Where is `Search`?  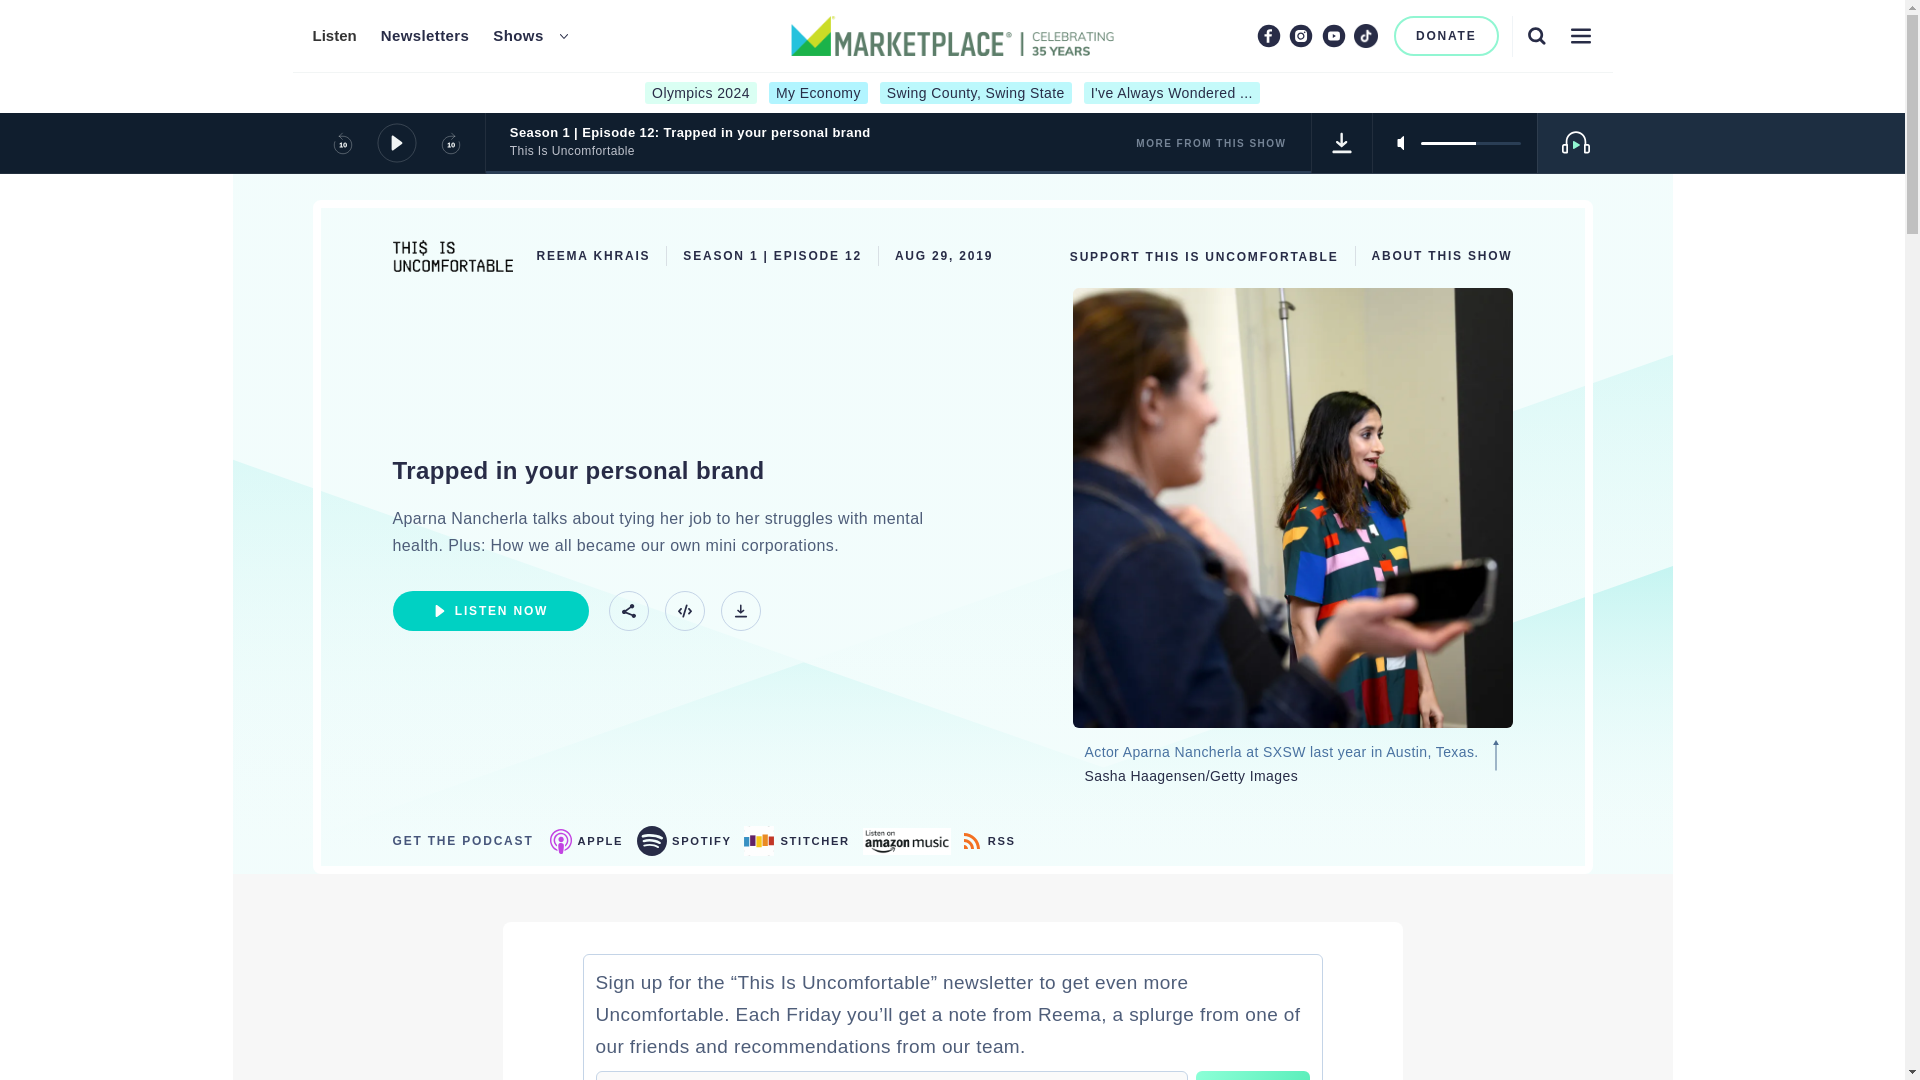
Search is located at coordinates (1536, 35).